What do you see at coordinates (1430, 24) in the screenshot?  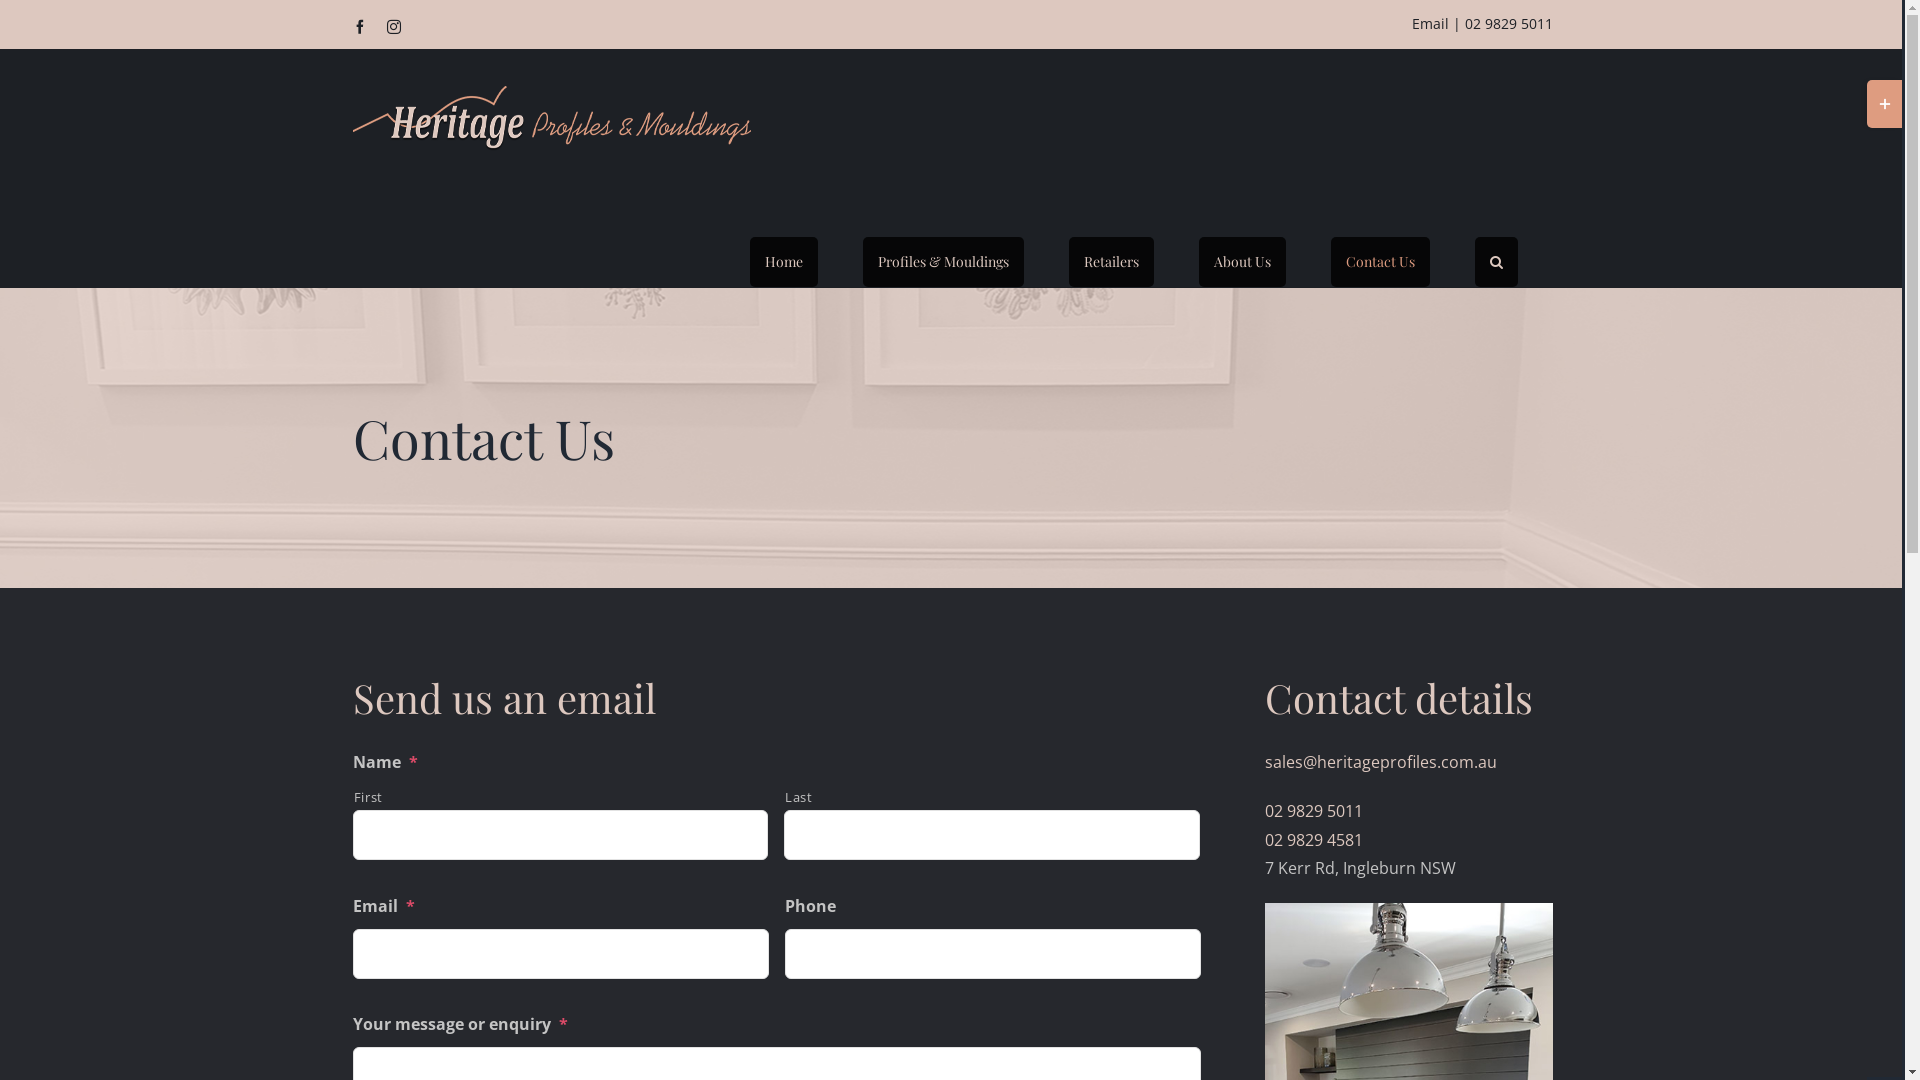 I see `Email` at bounding box center [1430, 24].